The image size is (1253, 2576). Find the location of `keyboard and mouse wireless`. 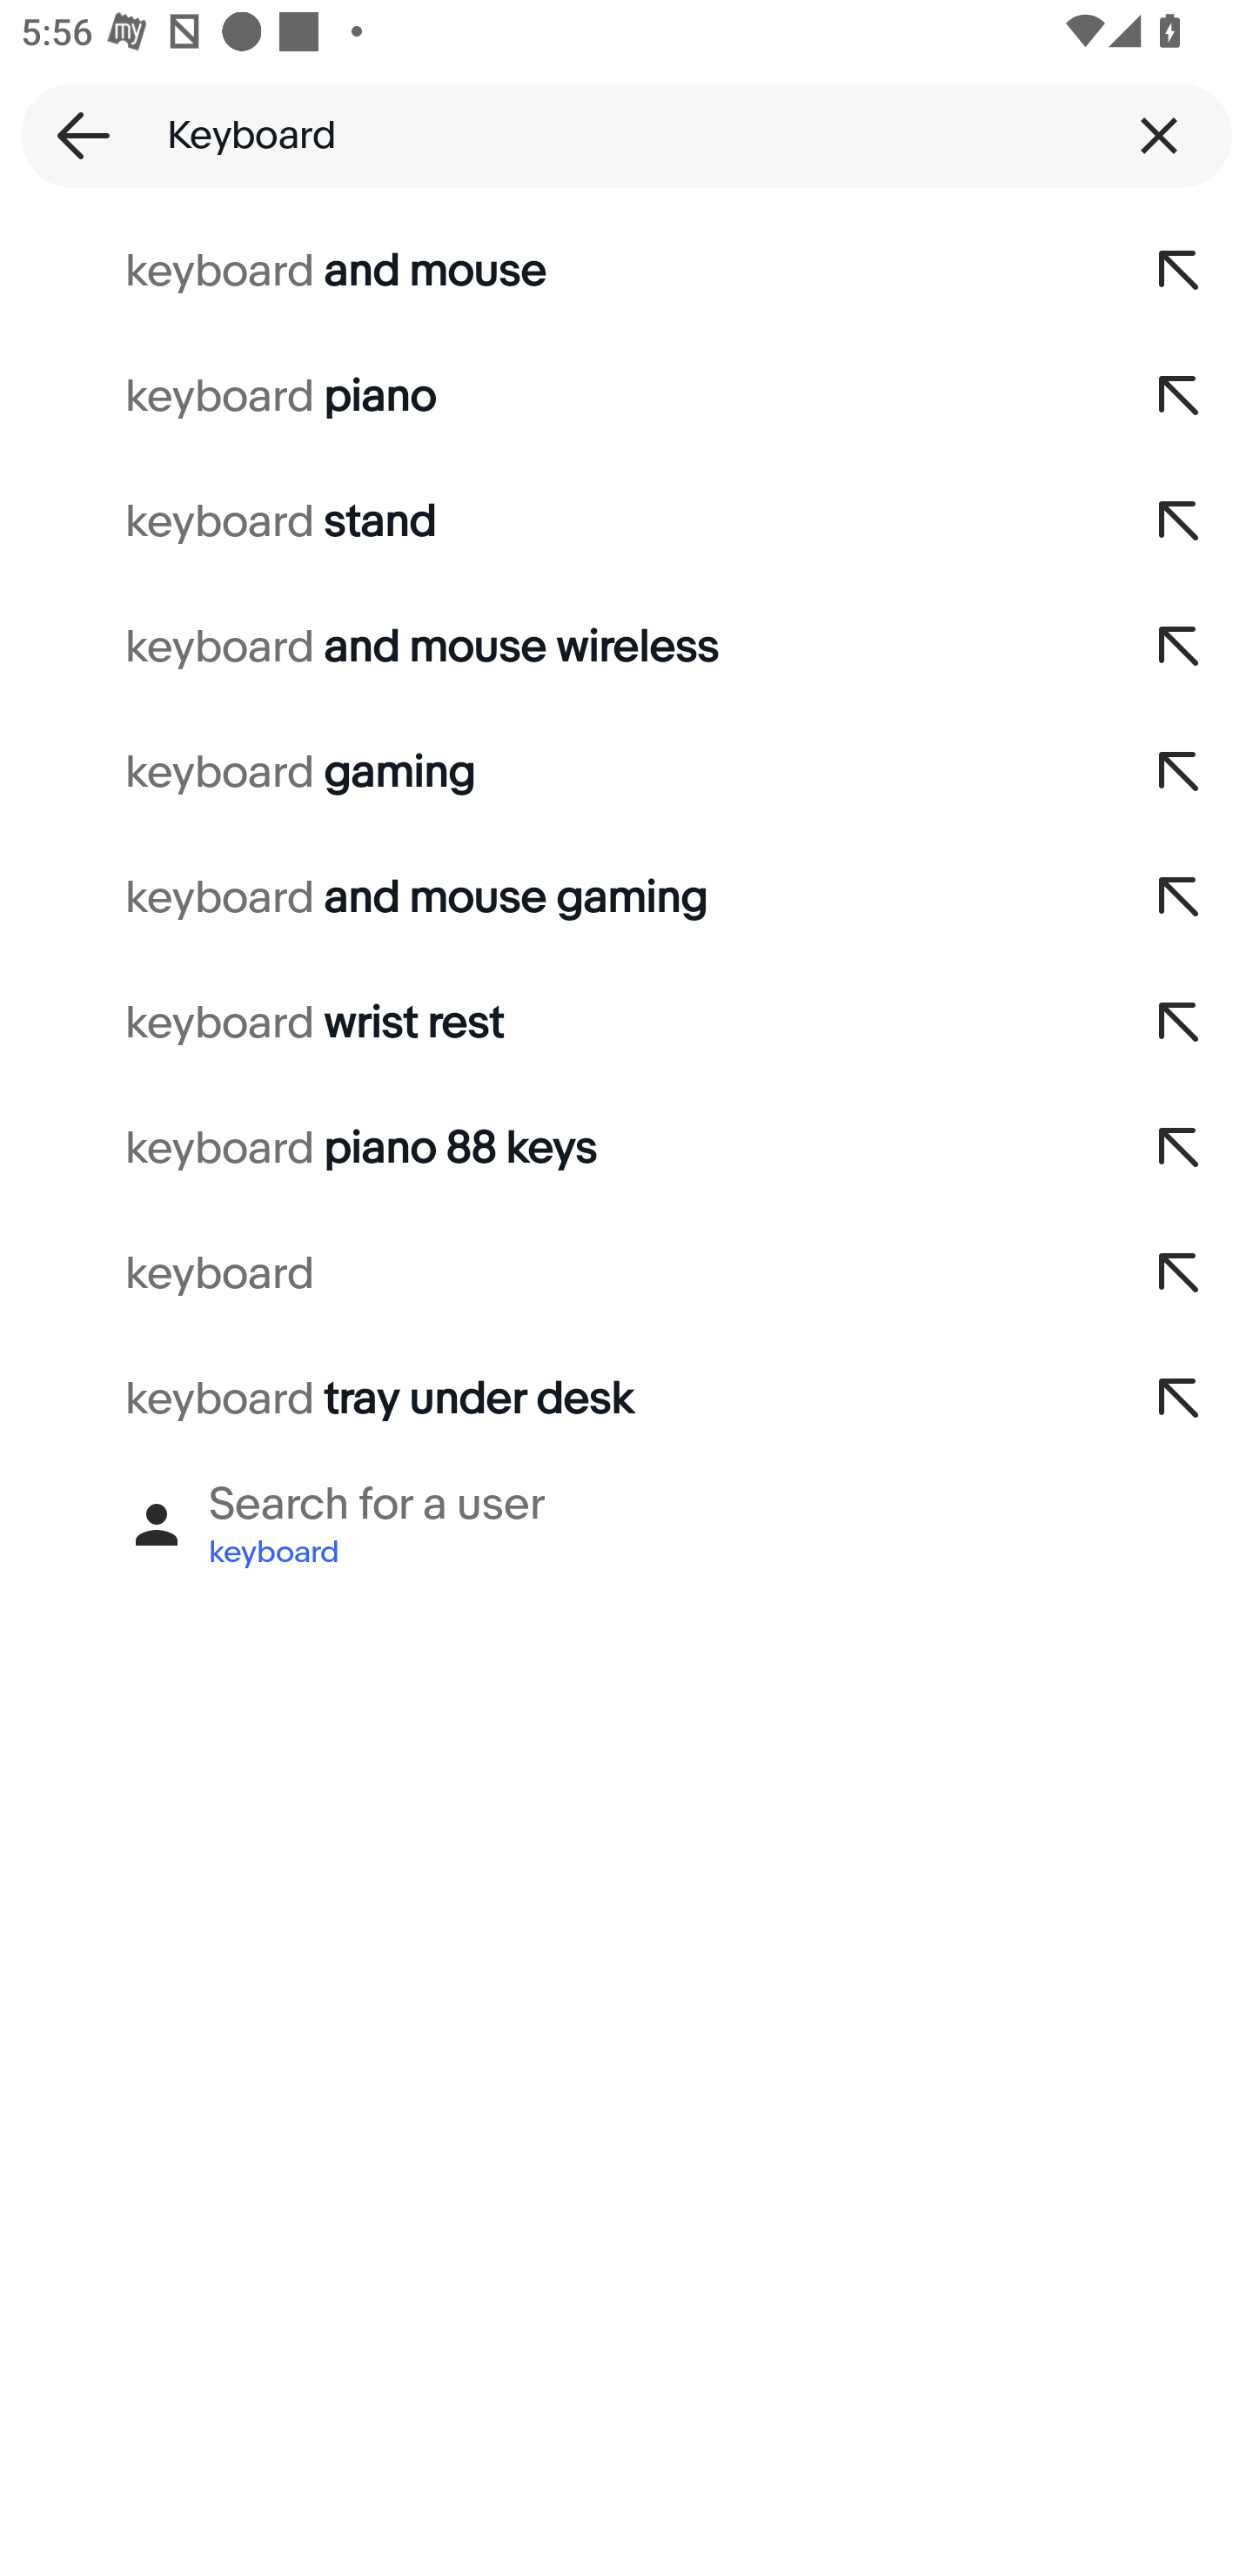

keyboard and mouse wireless is located at coordinates (553, 647).